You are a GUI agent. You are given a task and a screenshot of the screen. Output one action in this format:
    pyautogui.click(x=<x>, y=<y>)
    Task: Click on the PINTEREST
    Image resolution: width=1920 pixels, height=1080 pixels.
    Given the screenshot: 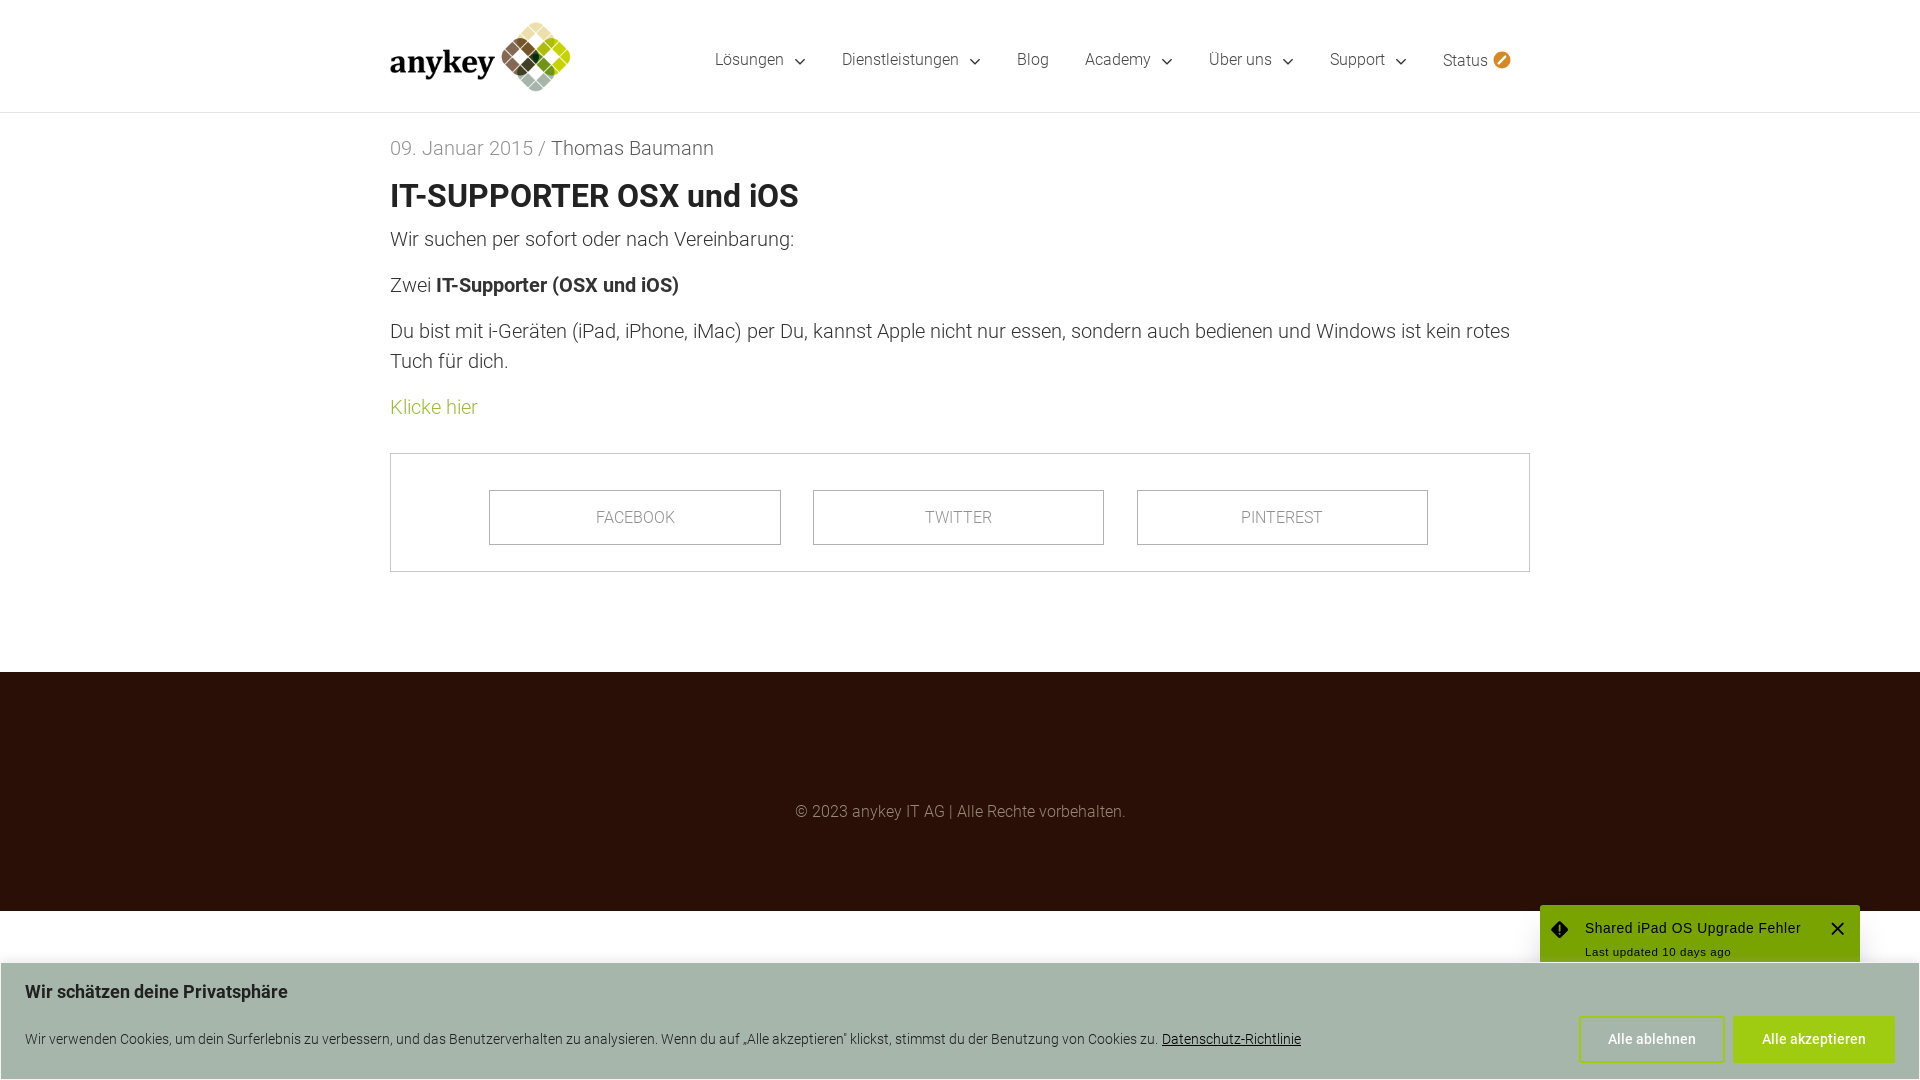 What is the action you would take?
    pyautogui.click(x=1282, y=518)
    